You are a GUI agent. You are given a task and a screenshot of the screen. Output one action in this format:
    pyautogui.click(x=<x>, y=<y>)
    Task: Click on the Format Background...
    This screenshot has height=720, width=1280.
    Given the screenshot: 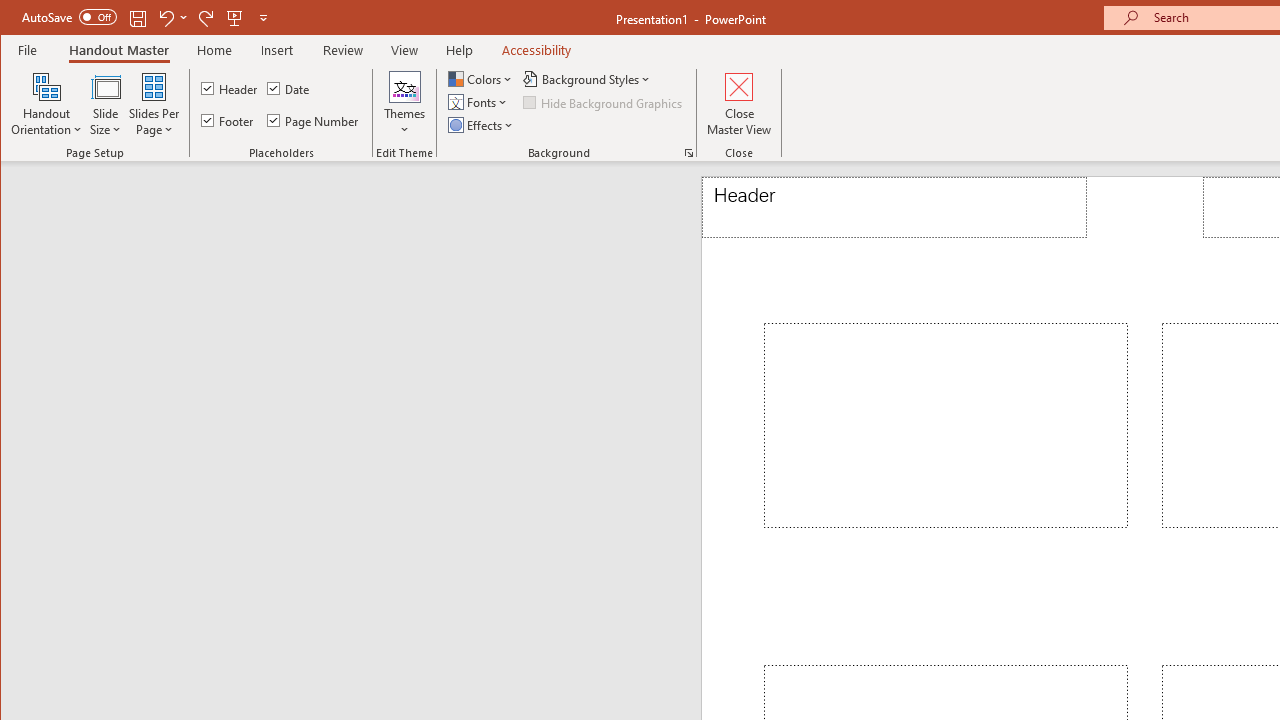 What is the action you would take?
    pyautogui.click(x=688, y=152)
    